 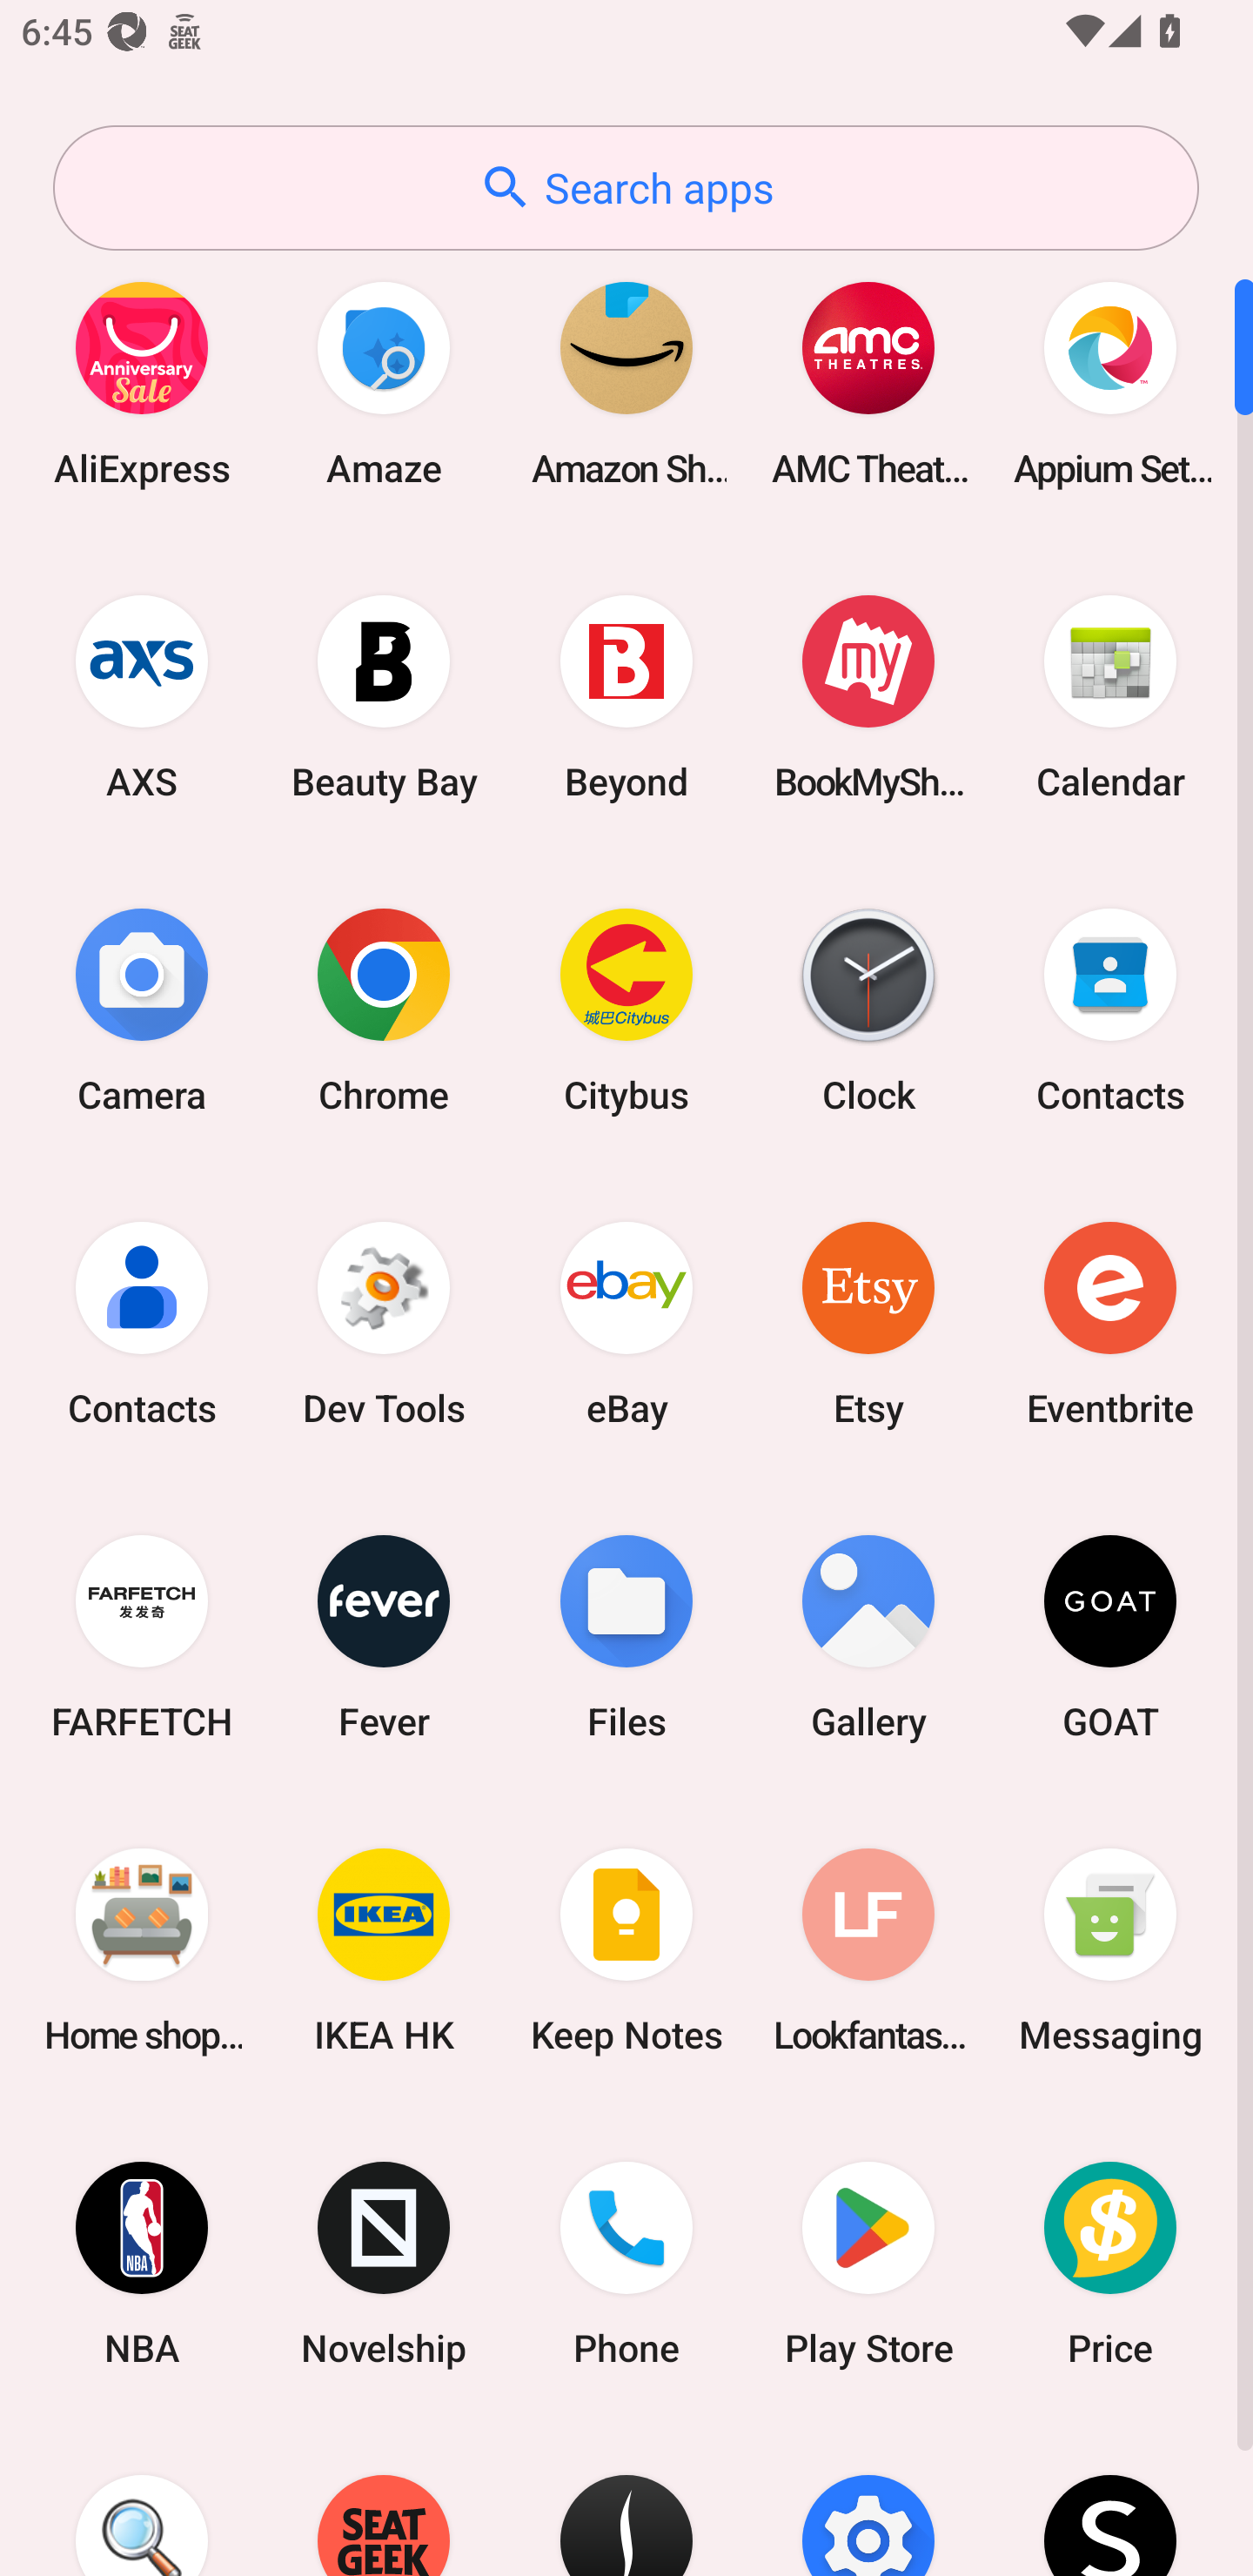 What do you see at coordinates (1110, 1323) in the screenshot?
I see `Eventbrite` at bounding box center [1110, 1323].